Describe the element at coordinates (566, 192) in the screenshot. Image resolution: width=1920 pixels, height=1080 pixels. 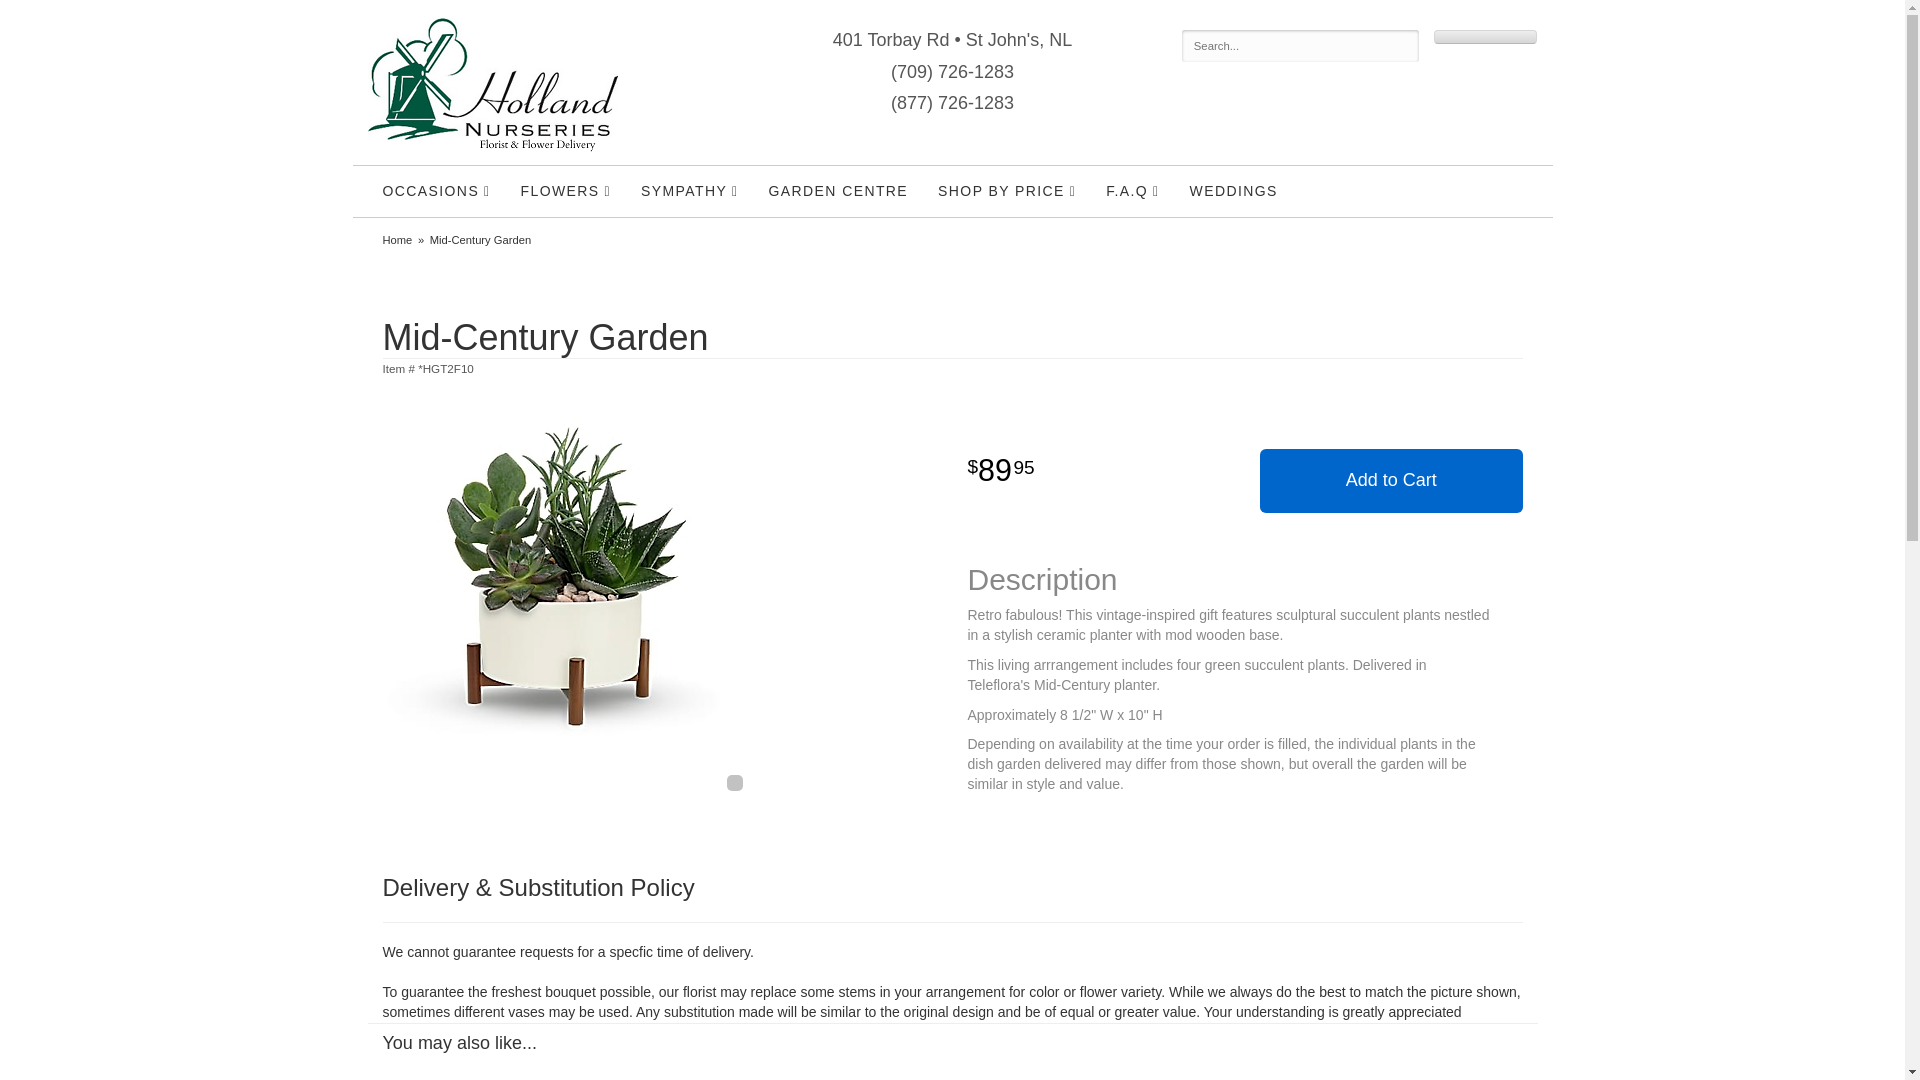
I see `FLOWERS` at that location.